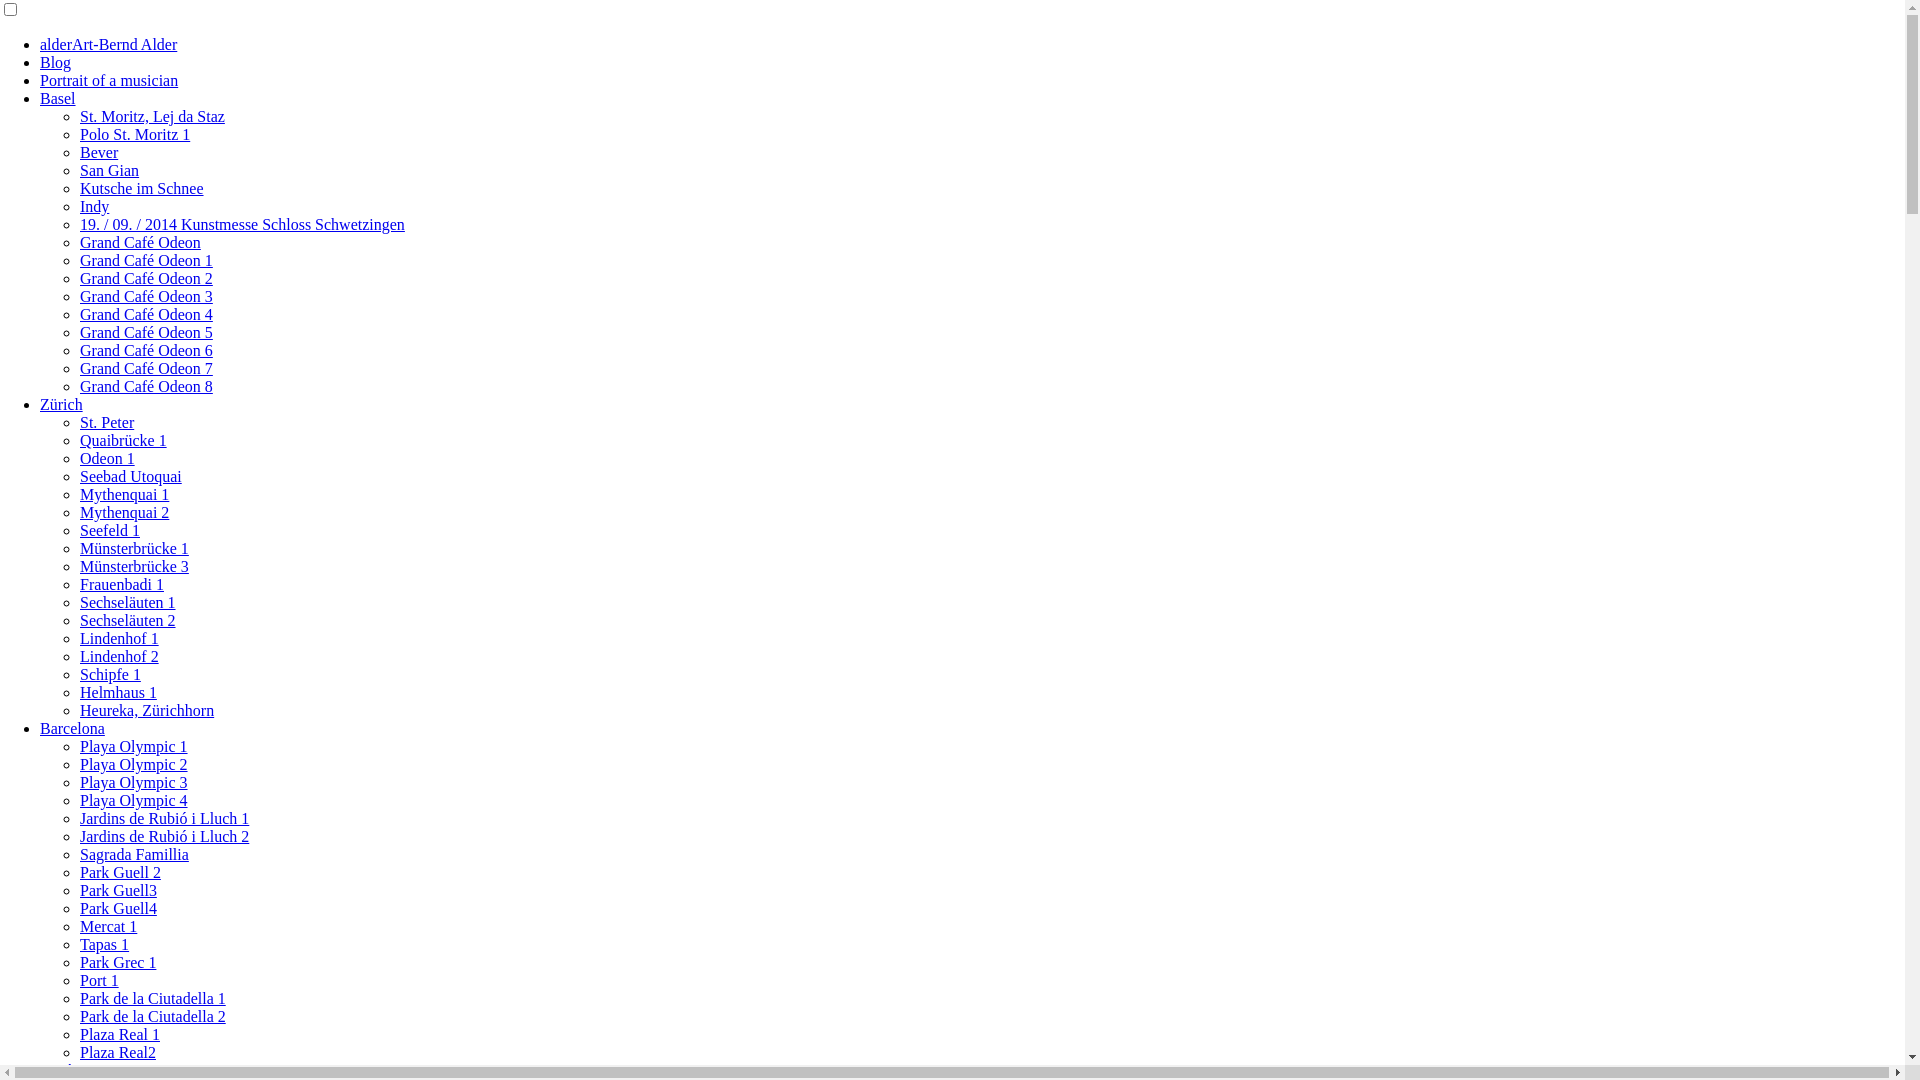 The width and height of the screenshot is (1920, 1080). Describe the element at coordinates (107, 422) in the screenshot. I see `St. Peter` at that location.